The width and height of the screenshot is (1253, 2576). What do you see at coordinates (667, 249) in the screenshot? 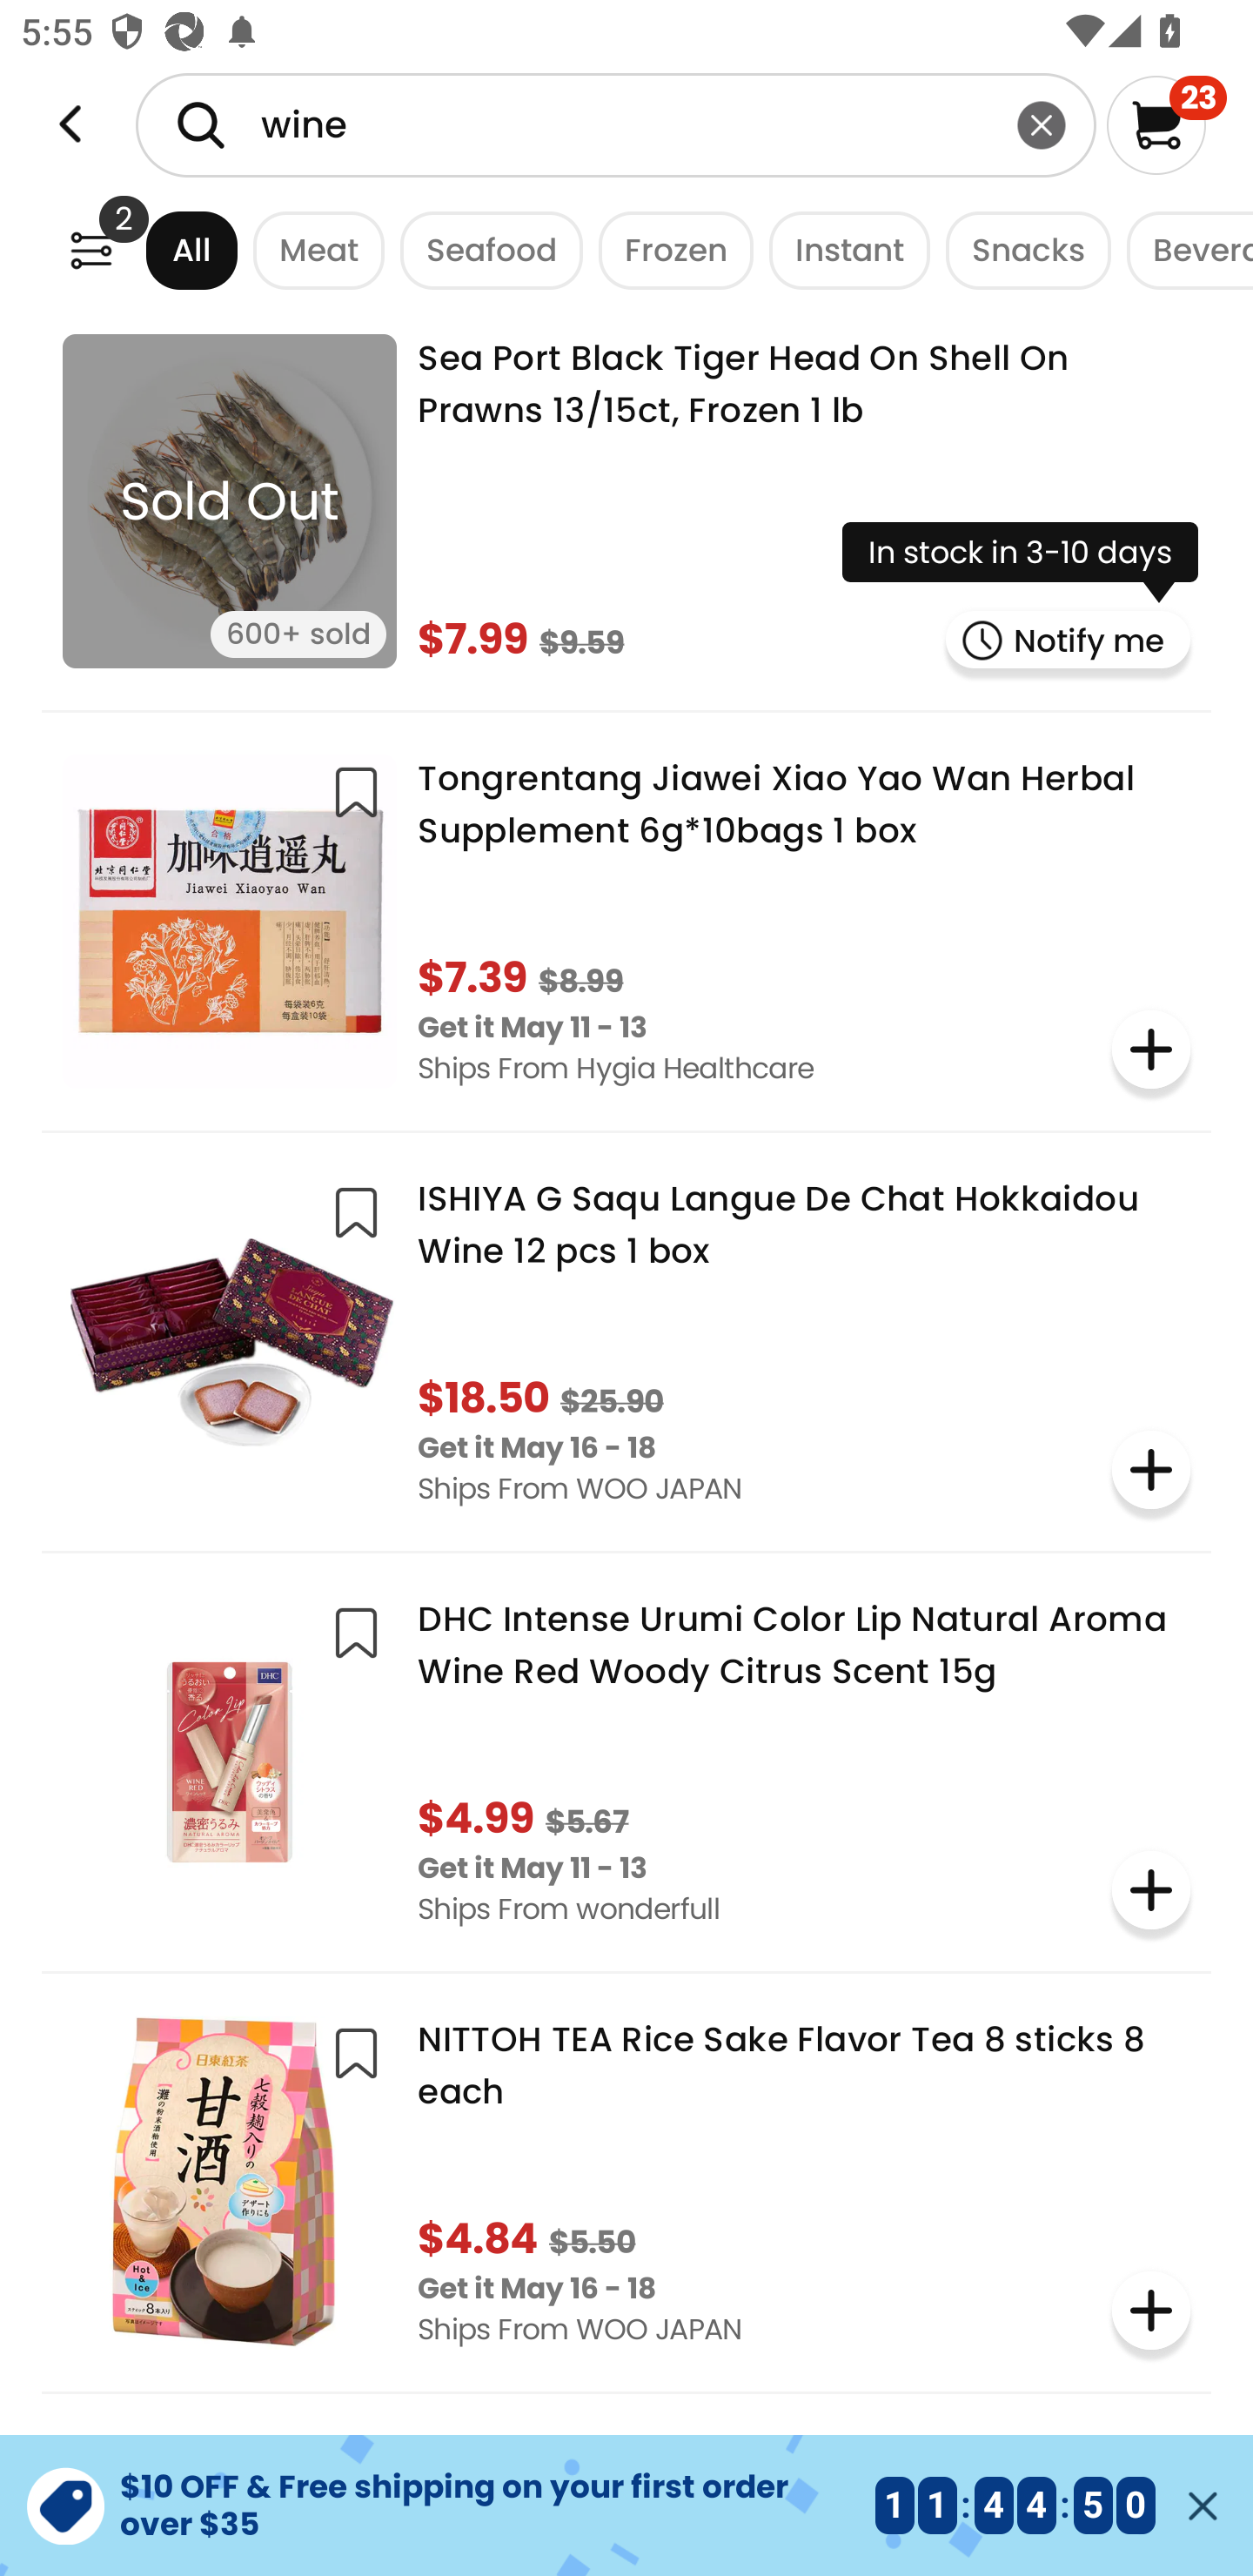
I see `Frozen` at bounding box center [667, 249].